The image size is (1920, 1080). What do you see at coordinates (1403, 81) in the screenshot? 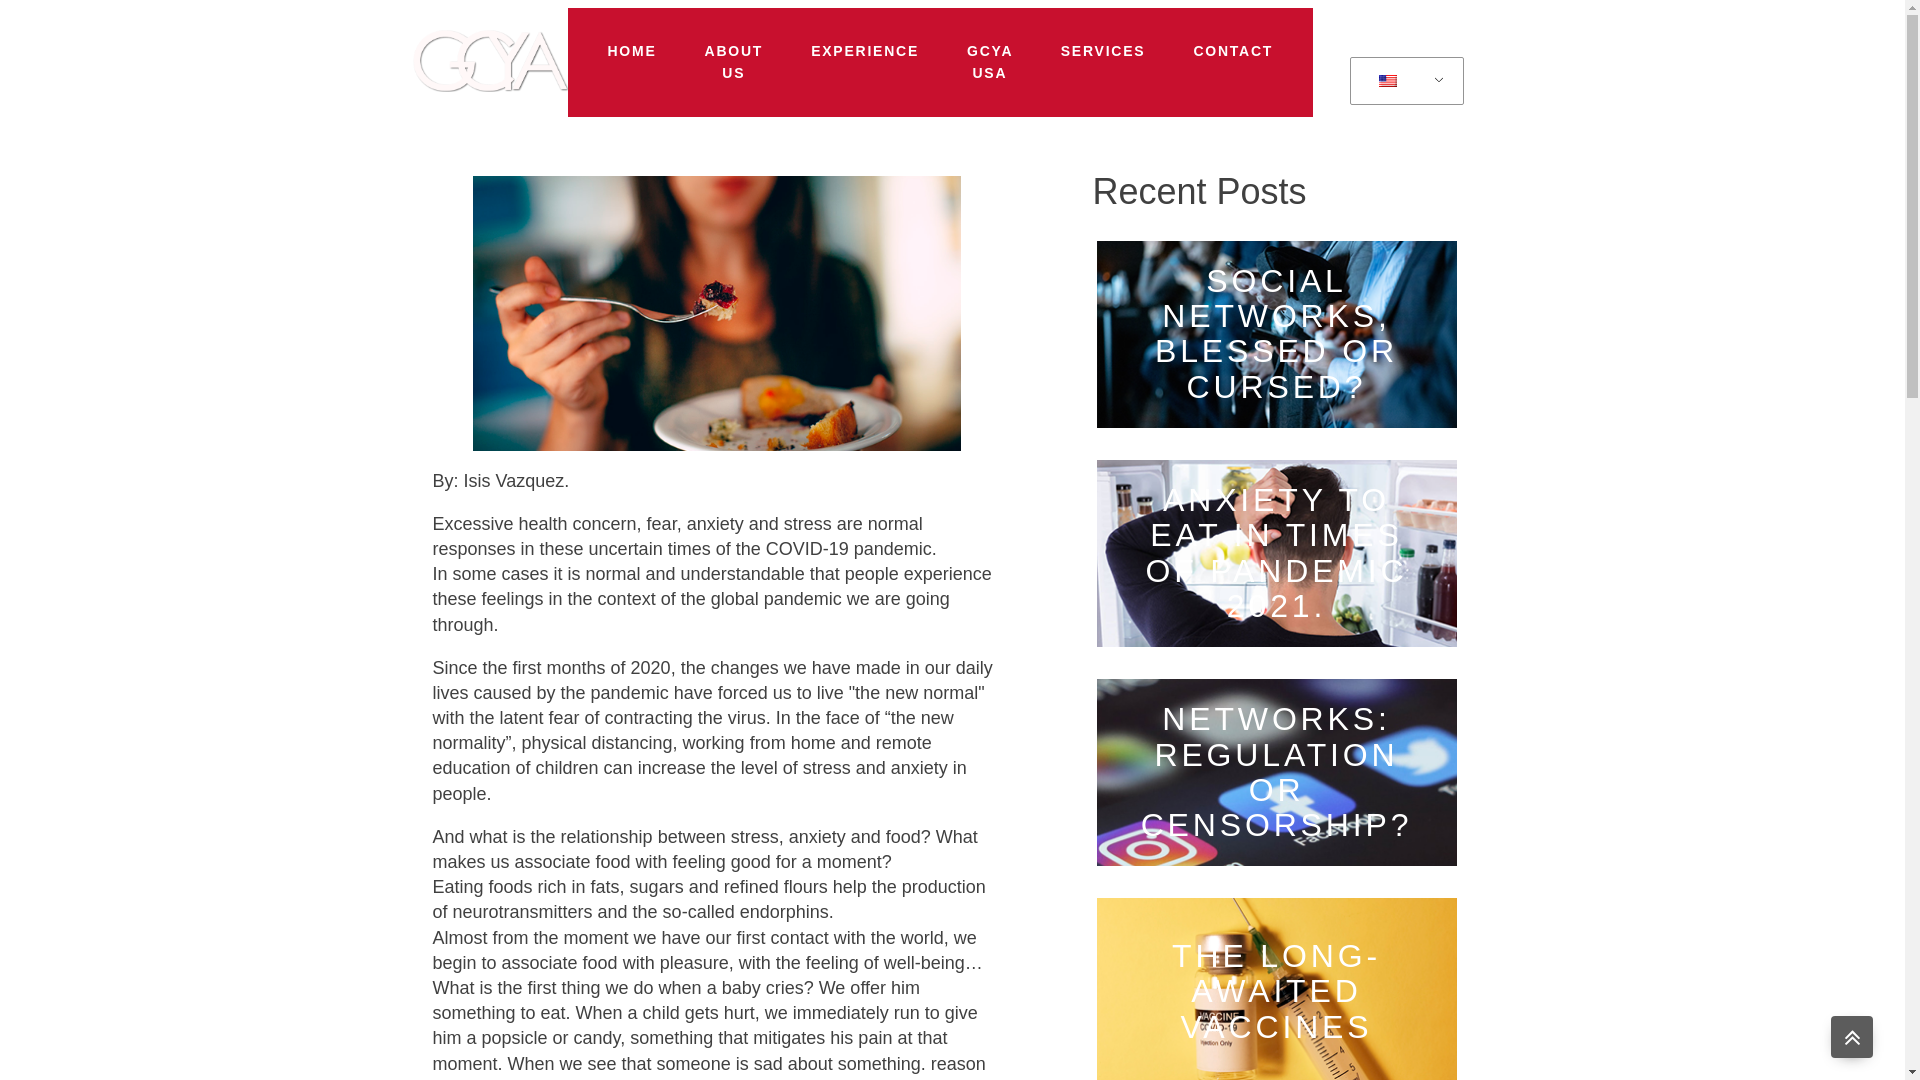
I see `English` at bounding box center [1403, 81].